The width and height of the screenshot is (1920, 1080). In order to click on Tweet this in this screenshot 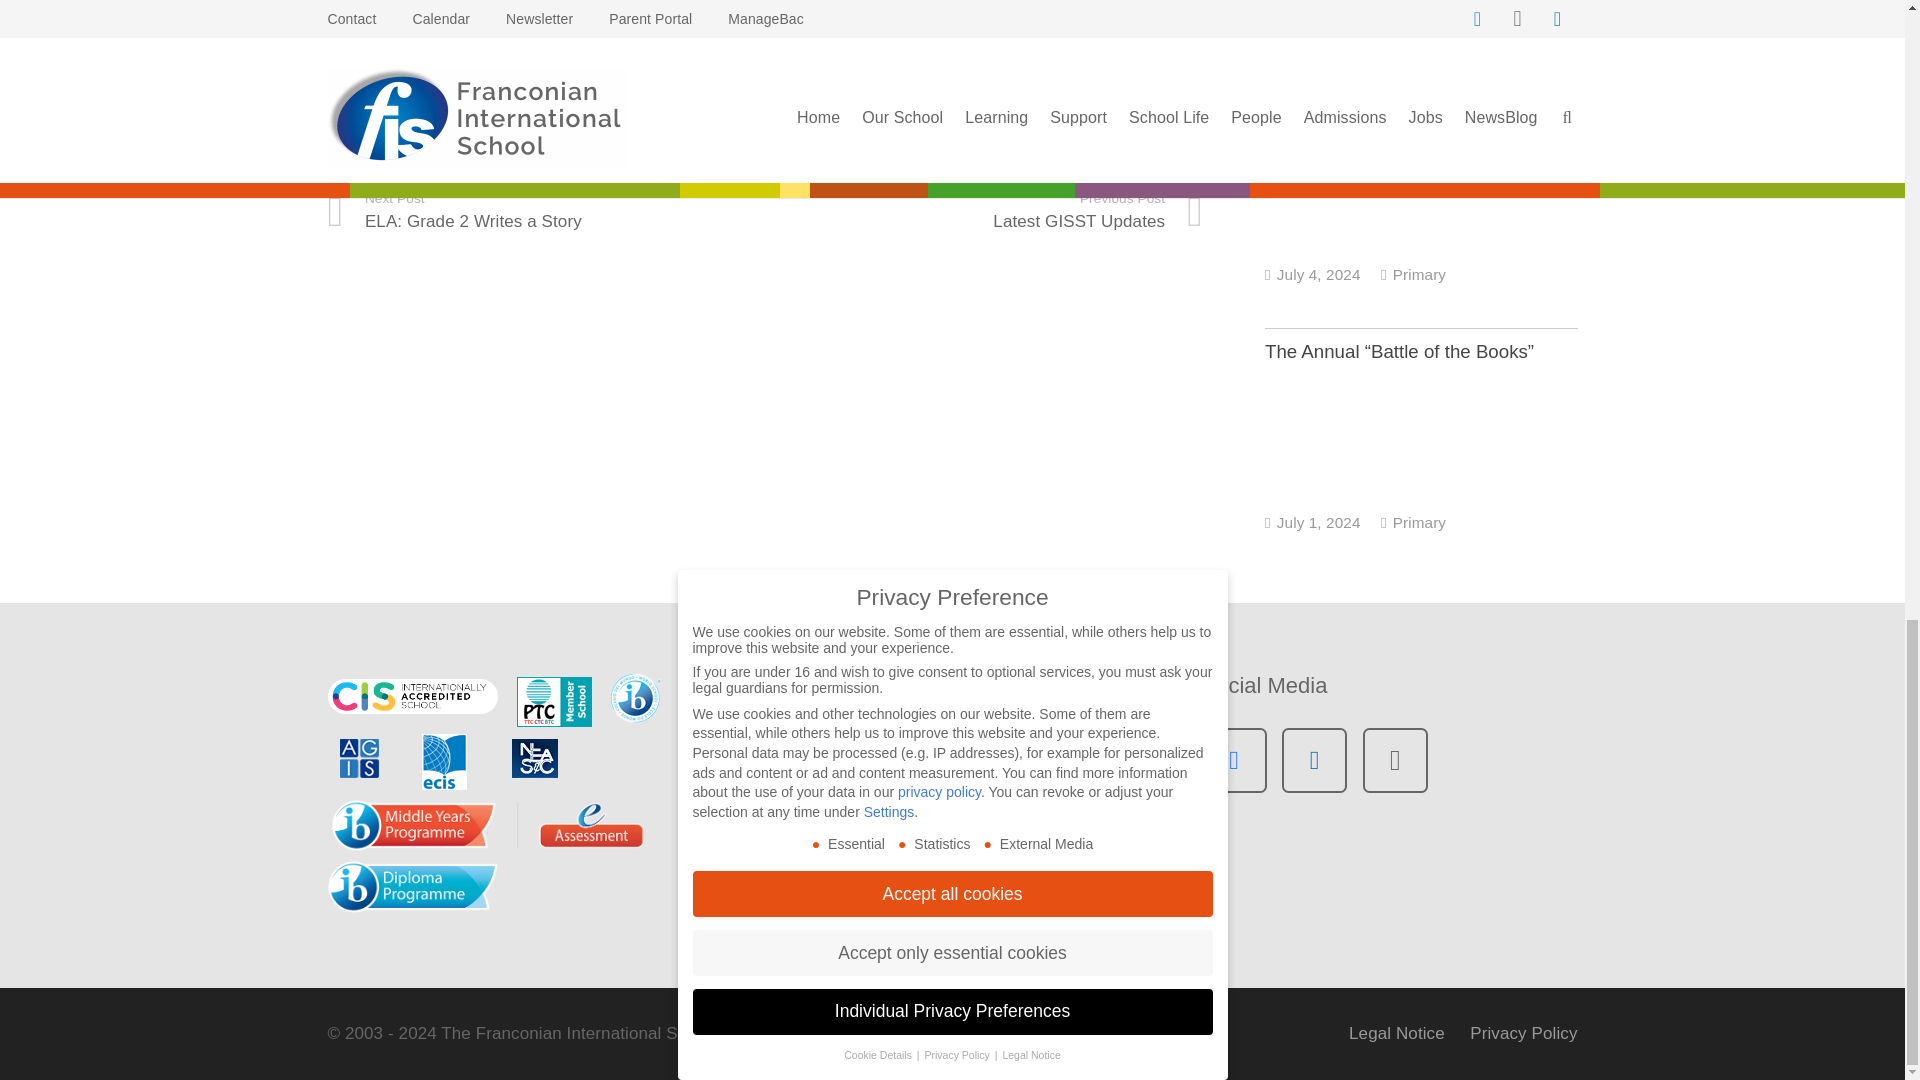, I will do `click(461, 102)`.